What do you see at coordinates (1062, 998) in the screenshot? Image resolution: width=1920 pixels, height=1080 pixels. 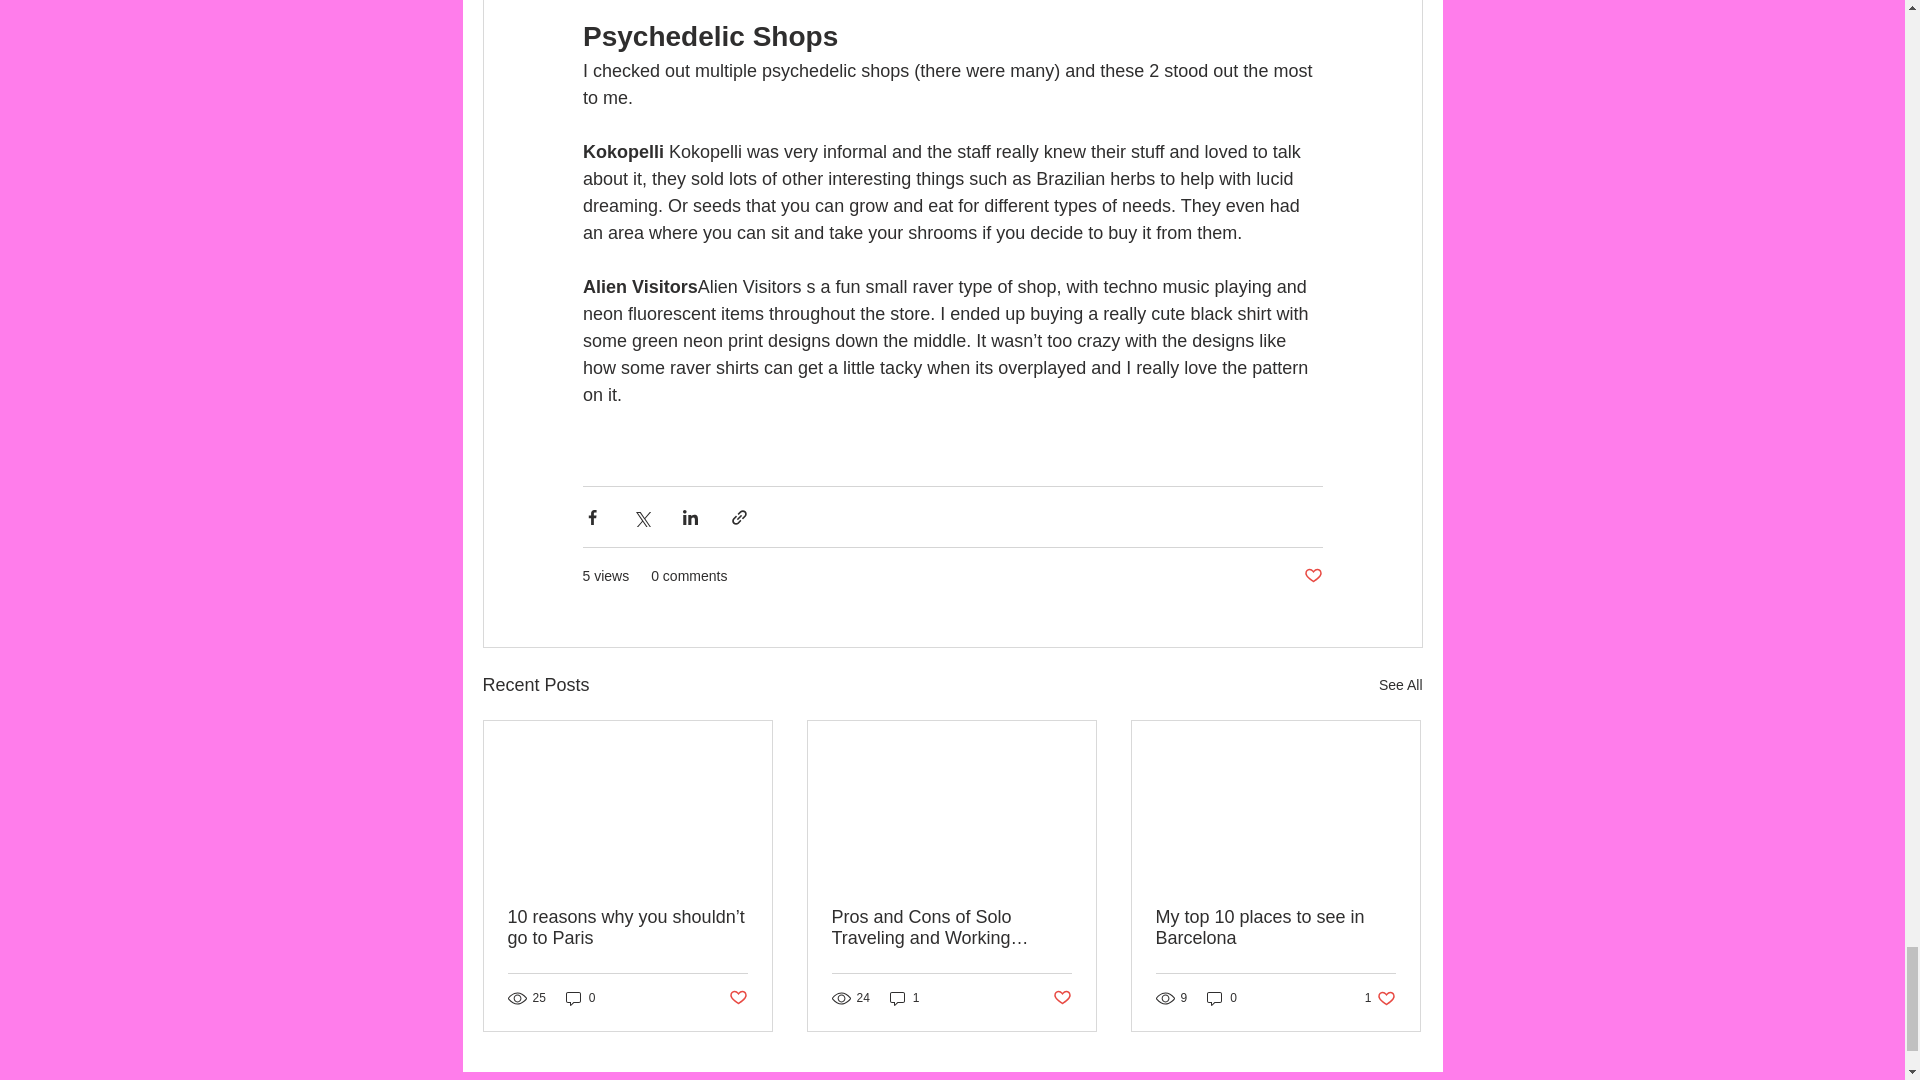 I see `Post not marked as liked` at bounding box center [1062, 998].